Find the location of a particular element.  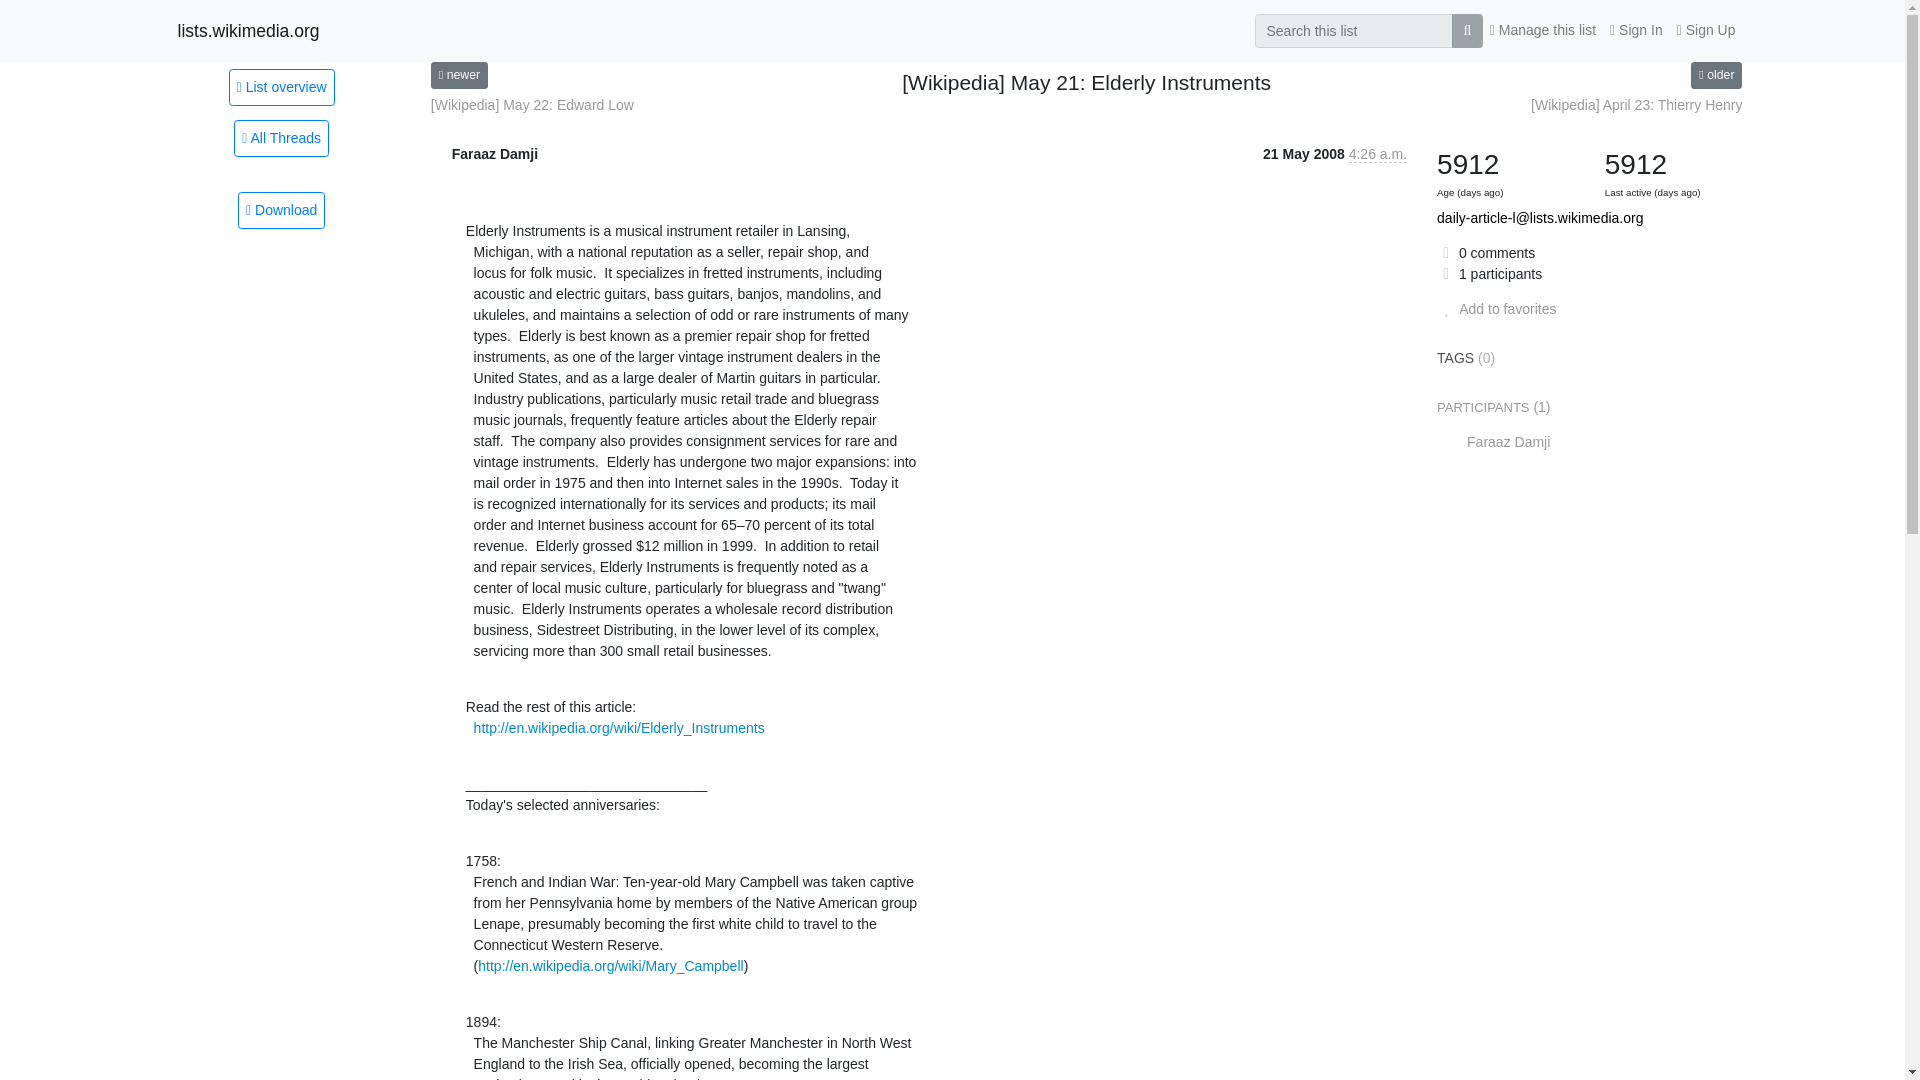

Download is located at coordinates (281, 210).